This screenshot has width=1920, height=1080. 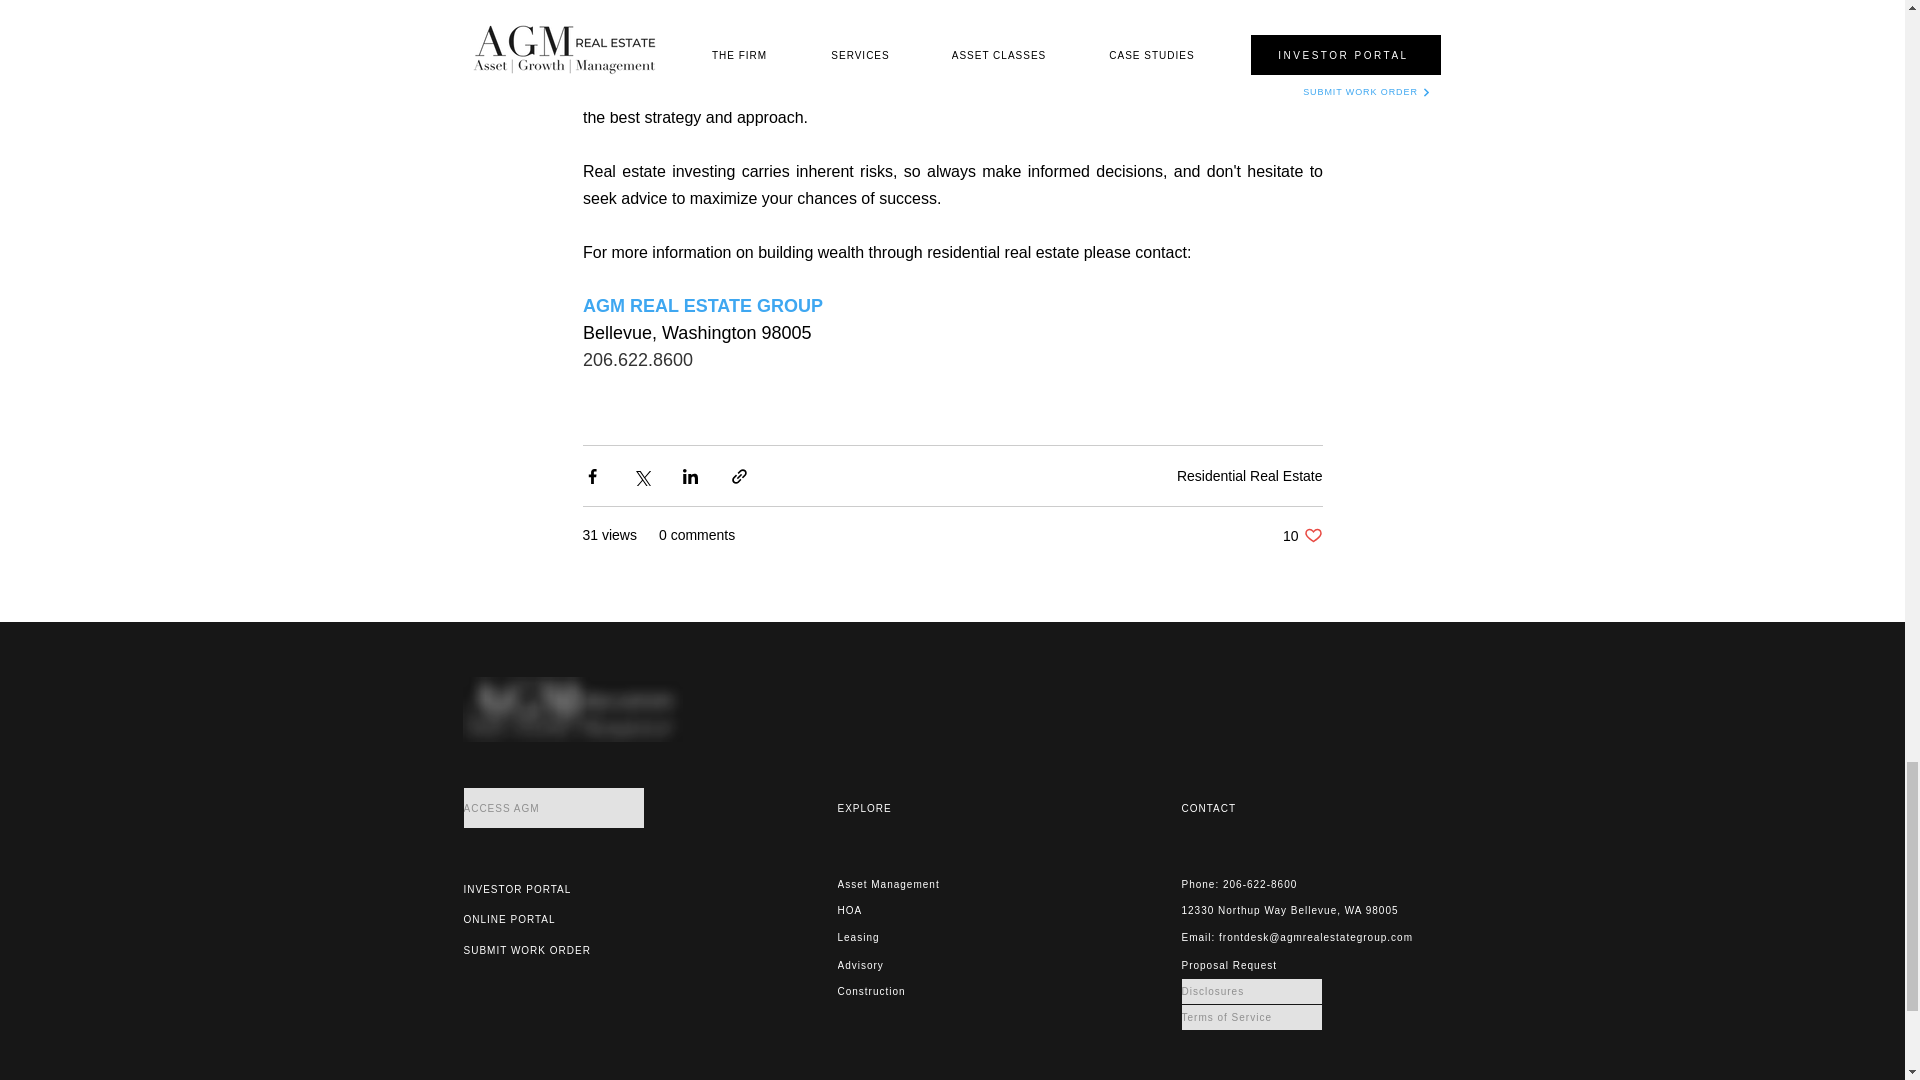 I want to click on ACCESS AGM, so click(x=554, y=808).